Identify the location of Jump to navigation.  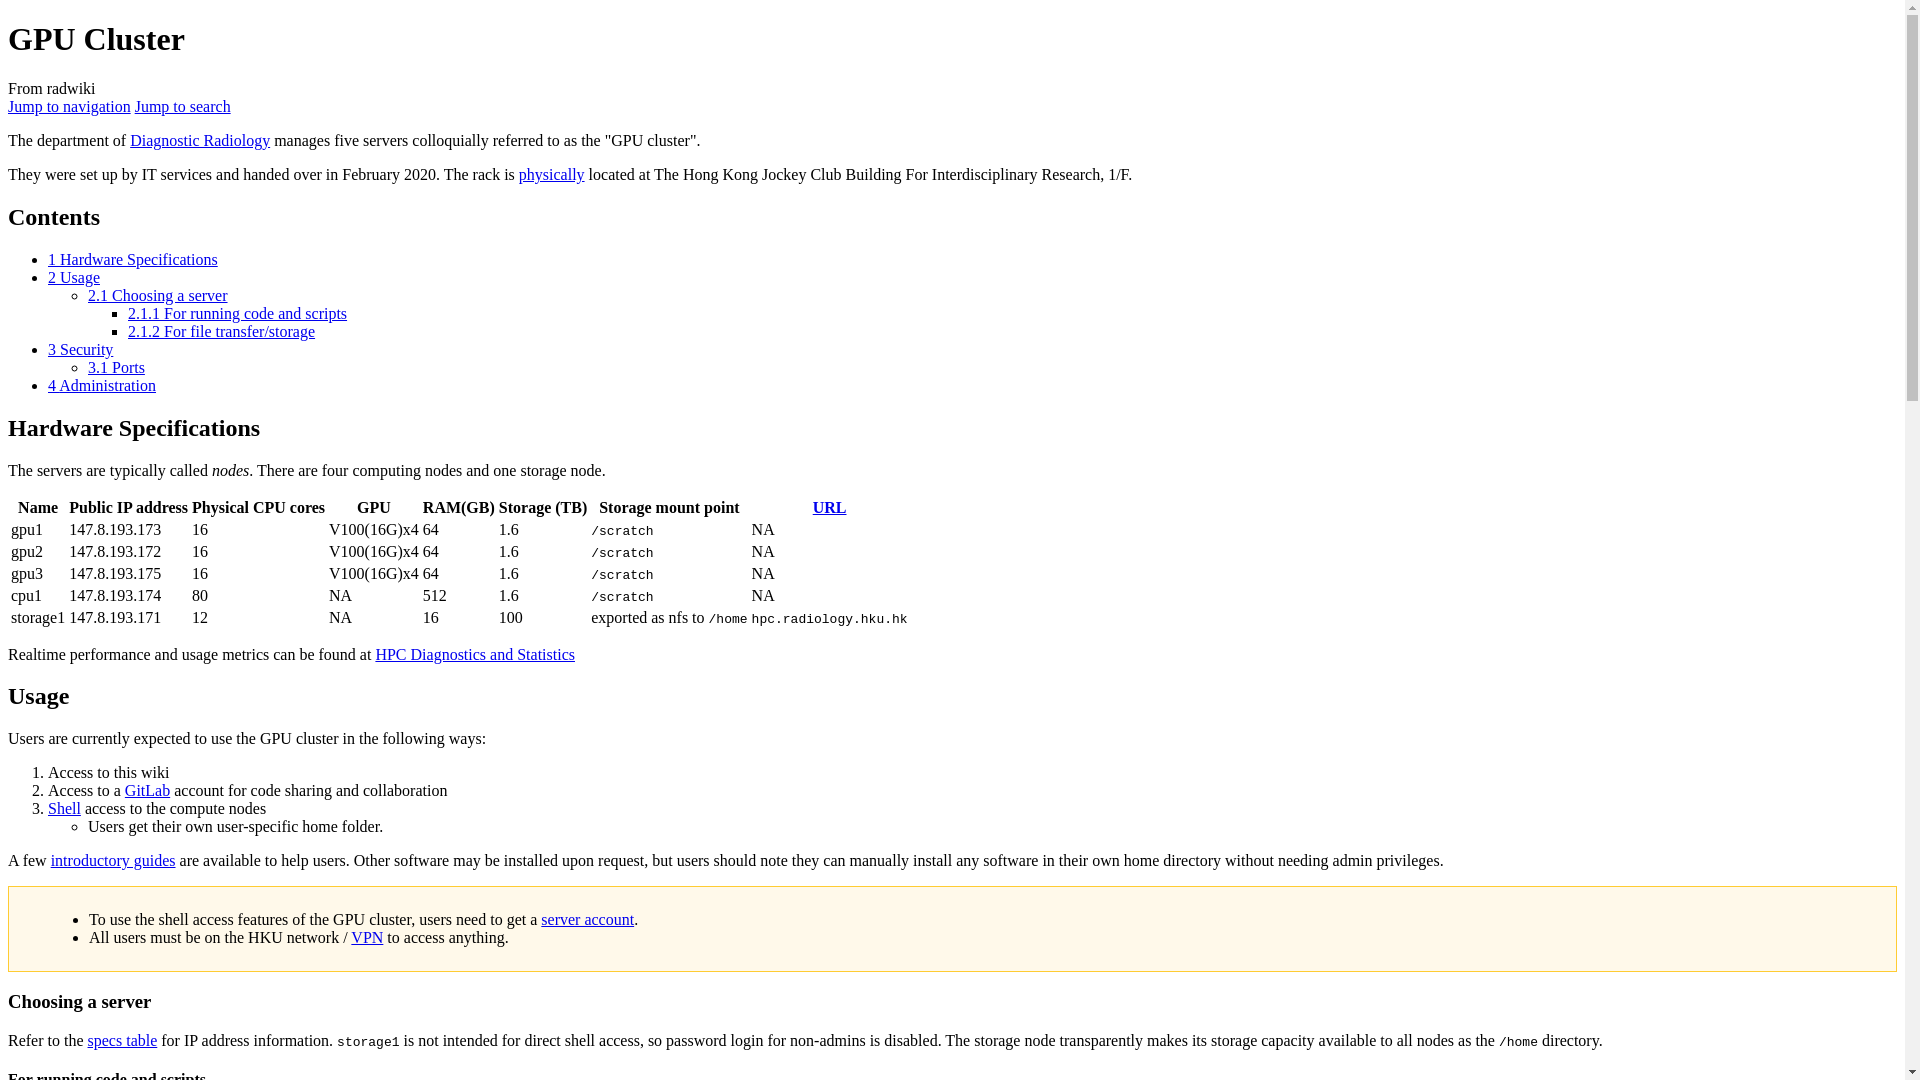
(68, 106).